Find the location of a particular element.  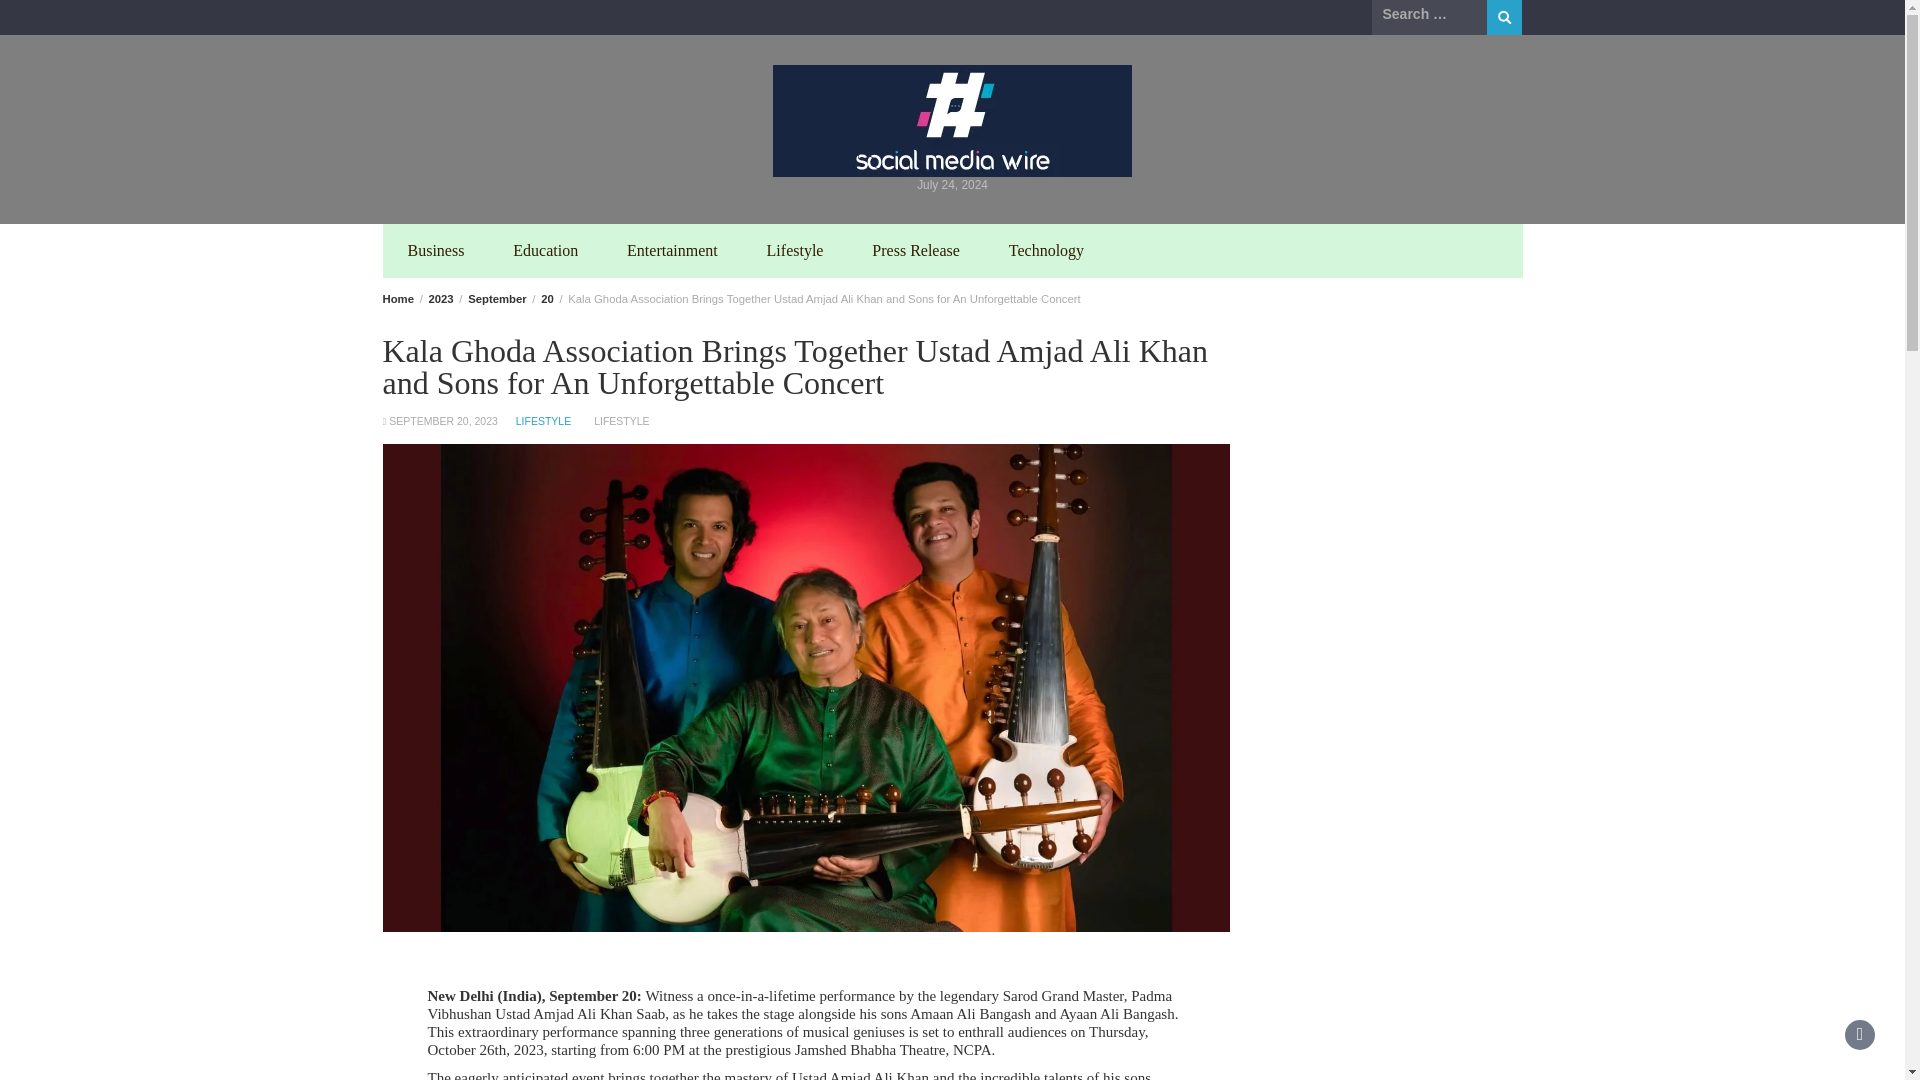

2023 is located at coordinates (440, 298).